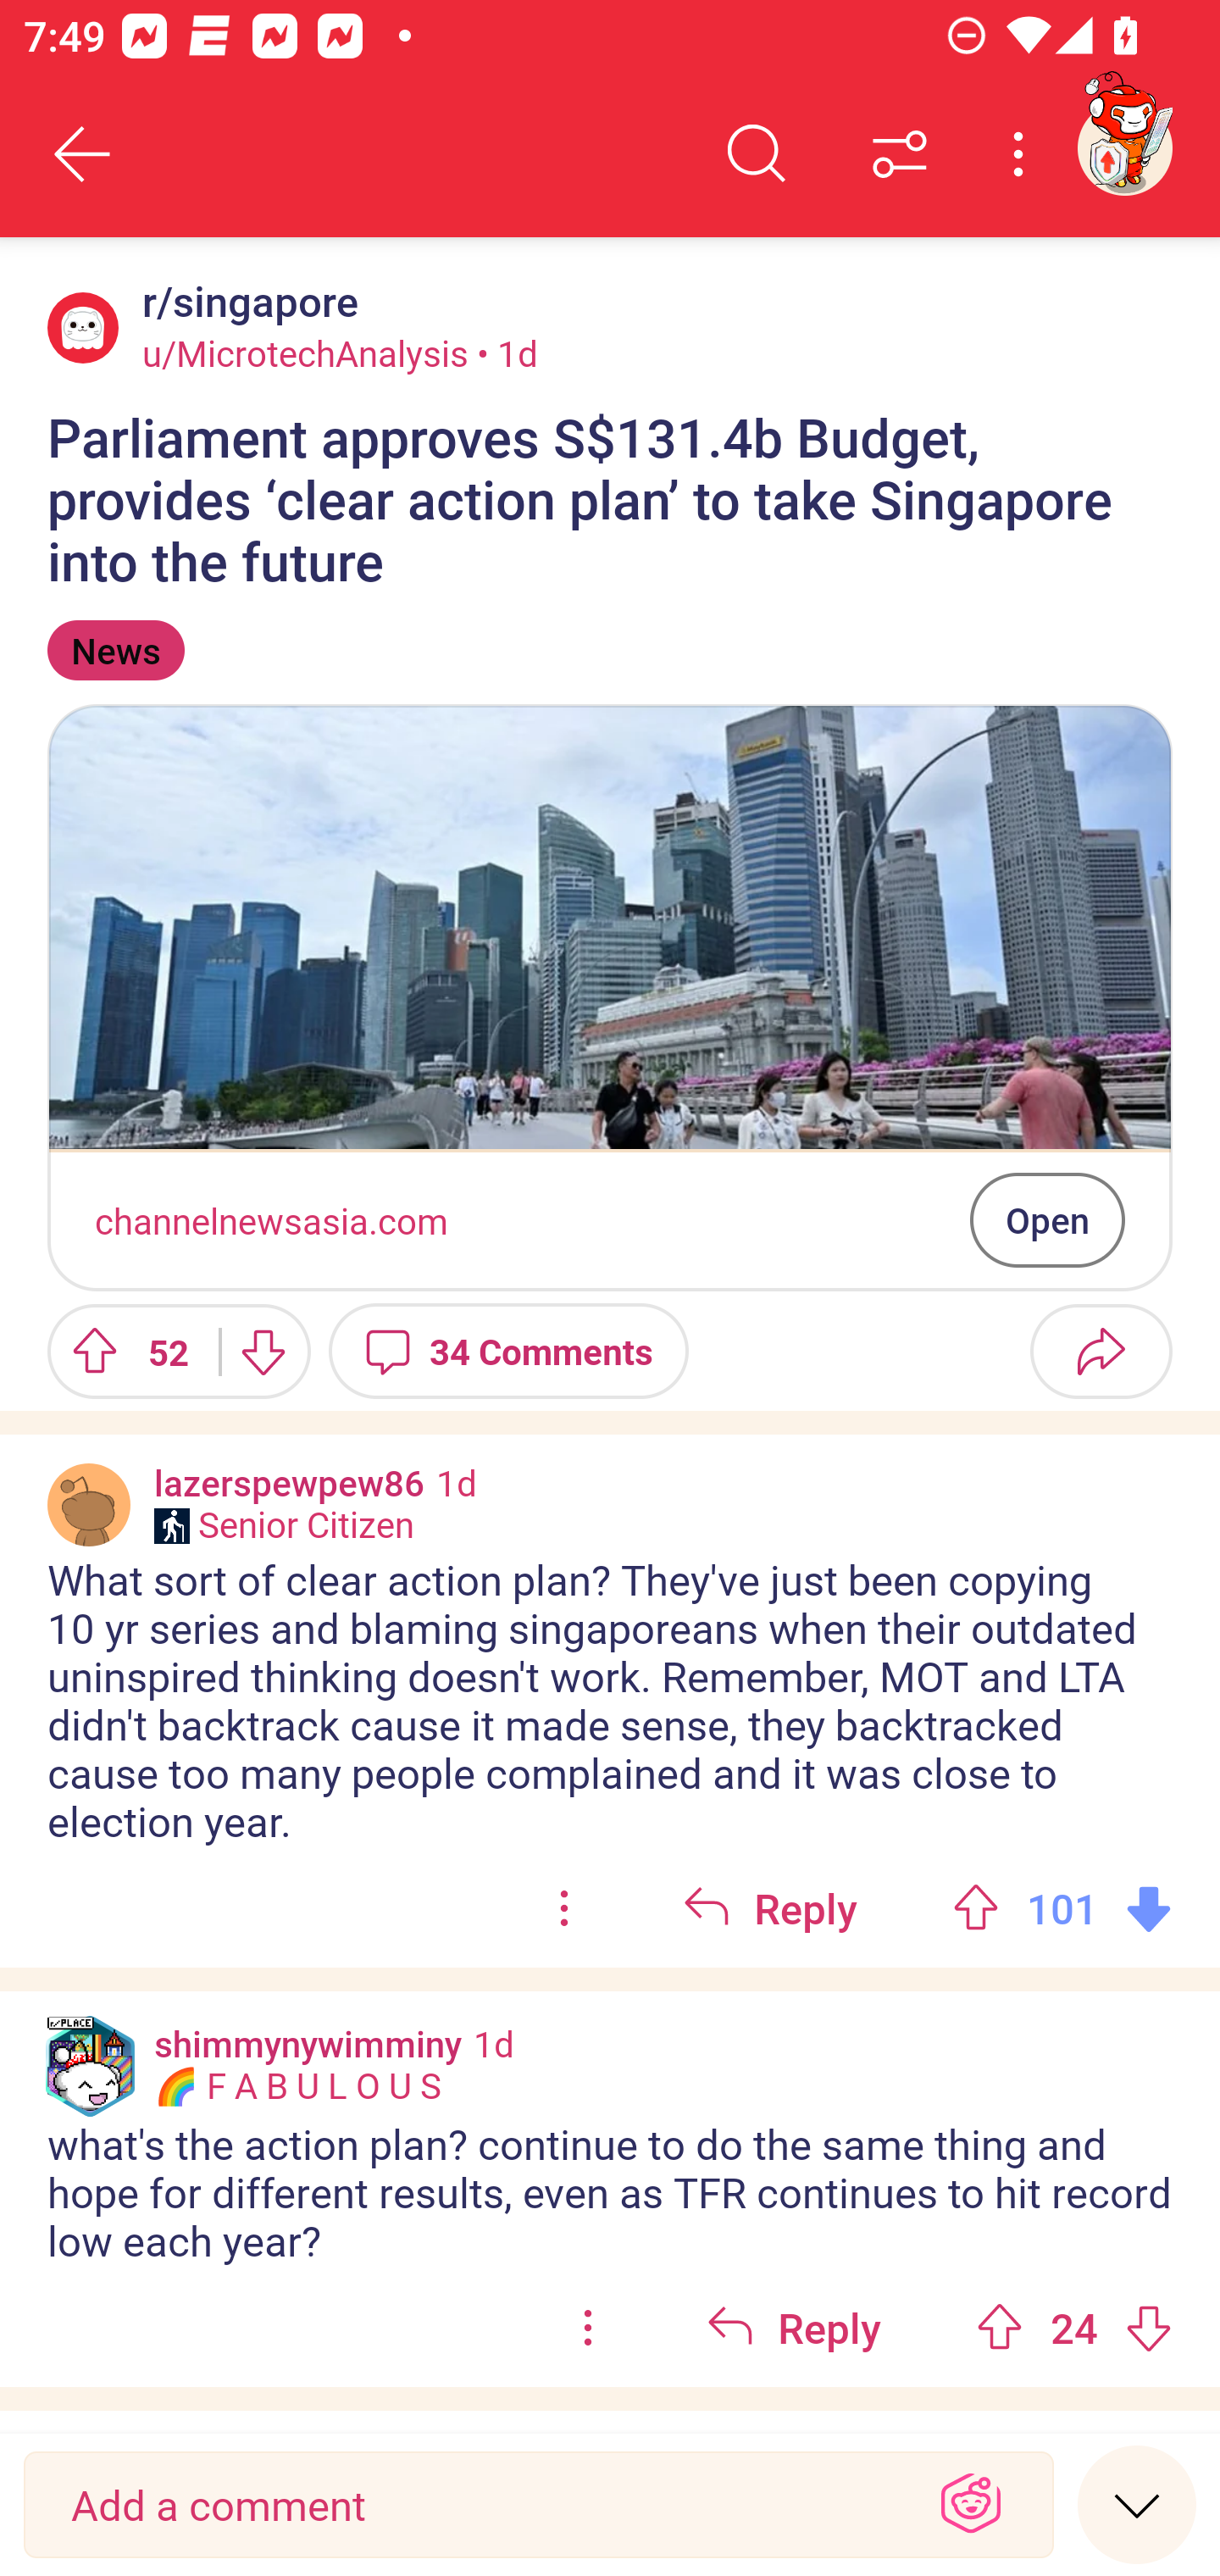 This screenshot has width=1220, height=2576. I want to click on Upvote 101 101 votes Downvote, so click(1062, 1908).